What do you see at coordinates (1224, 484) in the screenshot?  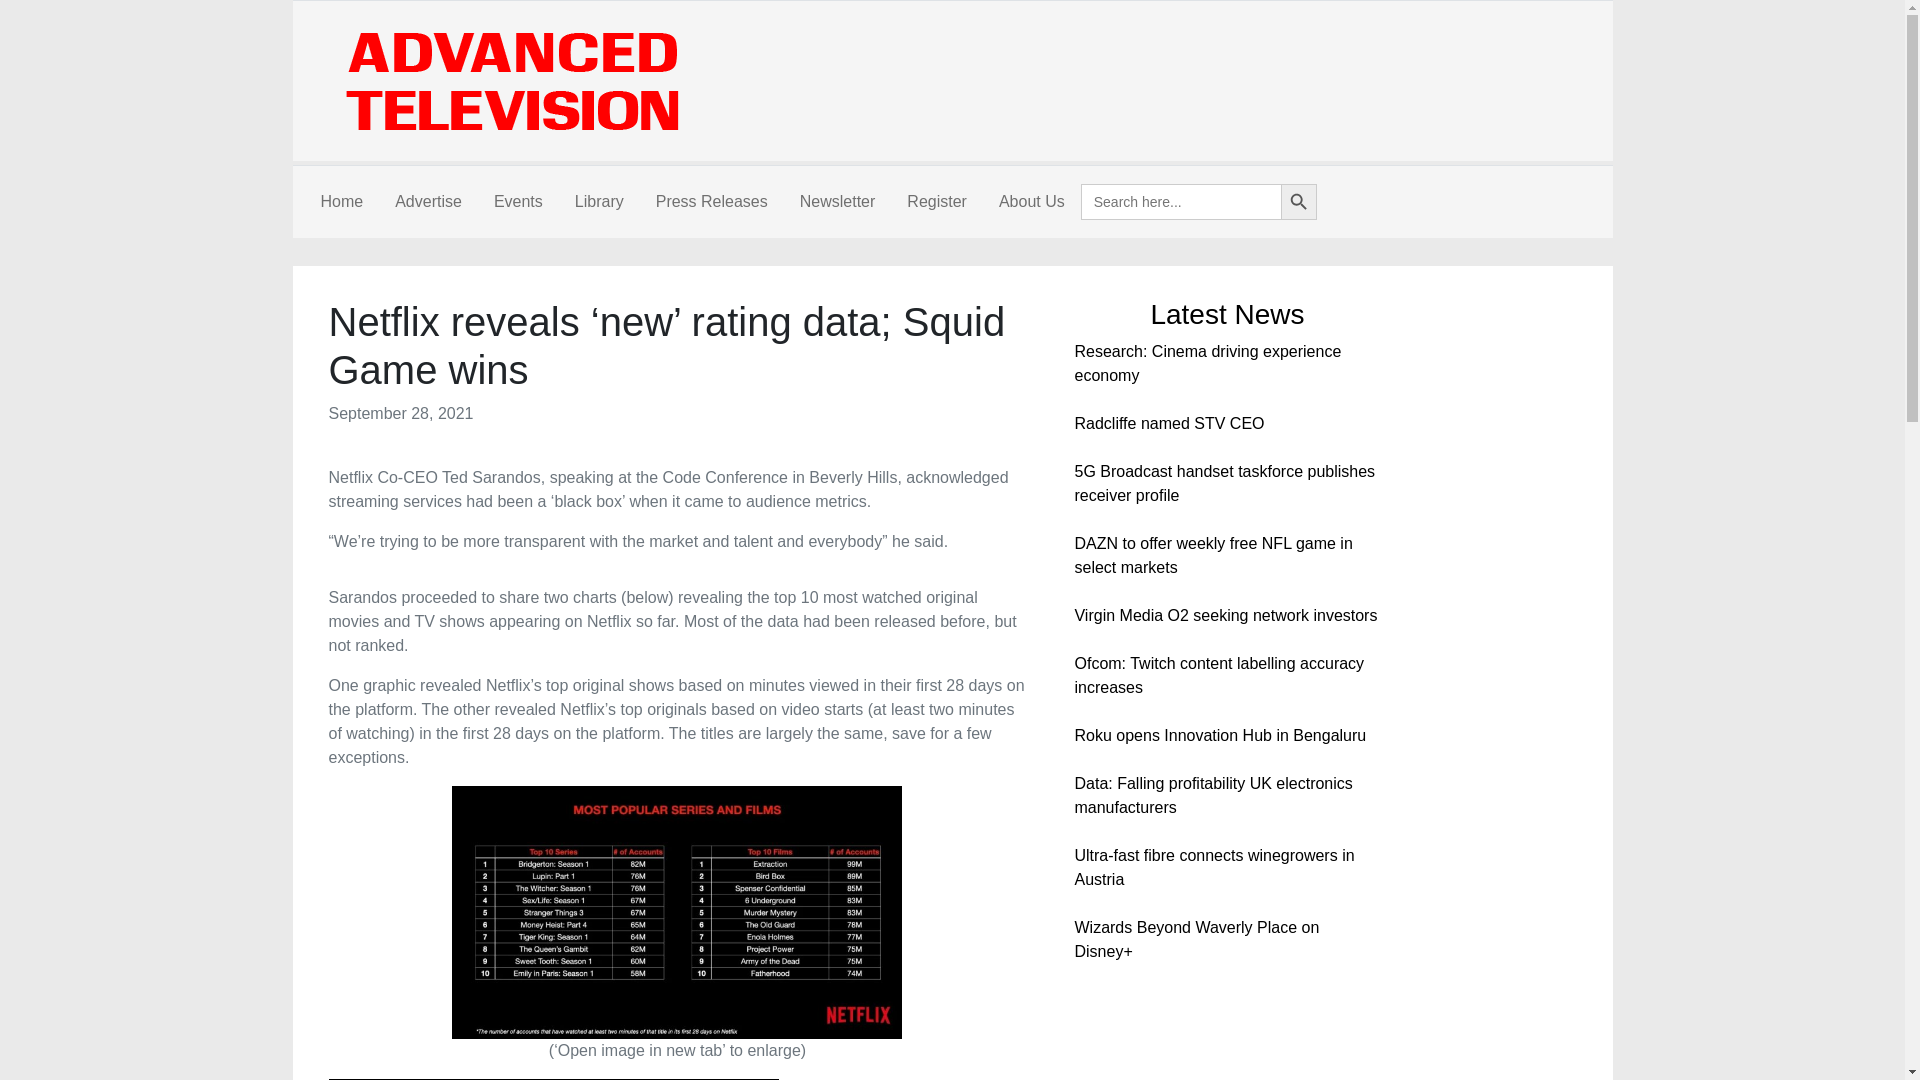 I see `5G Broadcast handset taskforce publishes receiver profile` at bounding box center [1224, 484].